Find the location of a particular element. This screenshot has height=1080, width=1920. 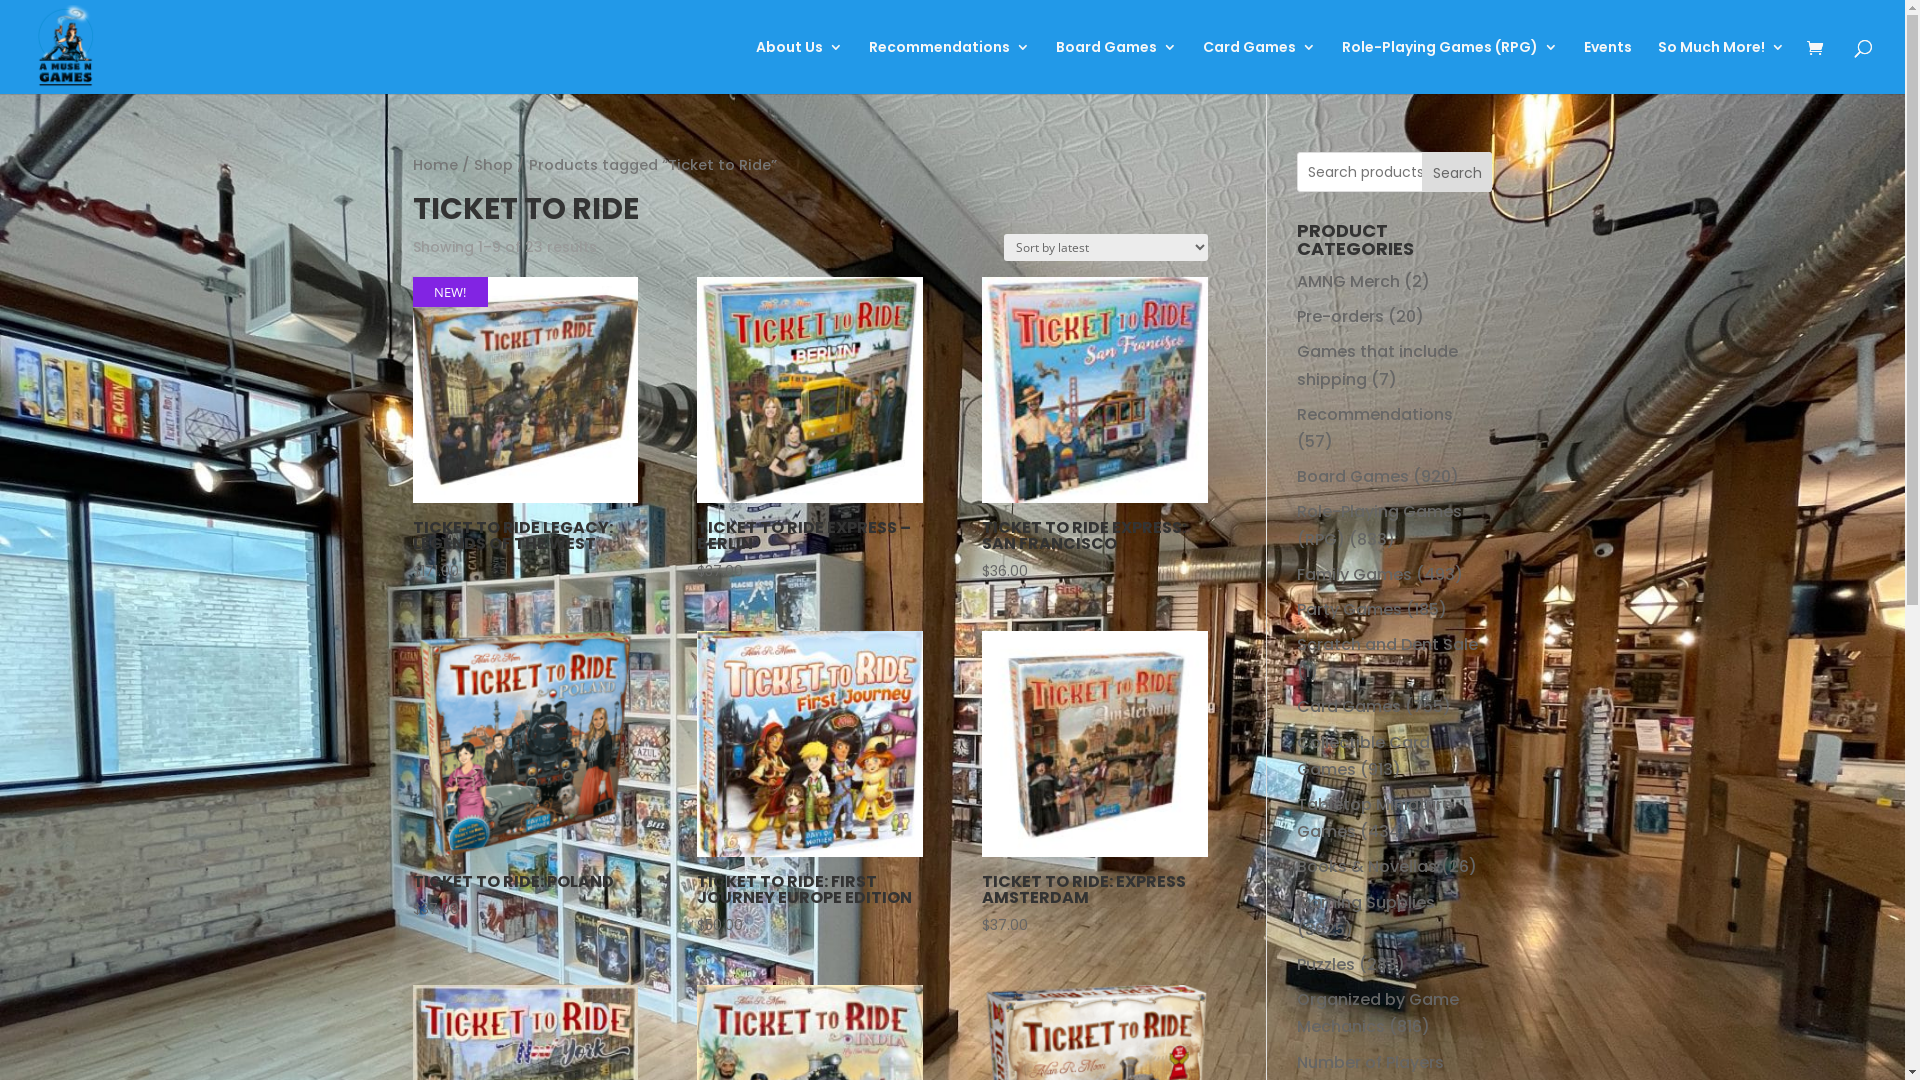

TICKET TO RIDE: POLAND
$37.00 is located at coordinates (524, 776).